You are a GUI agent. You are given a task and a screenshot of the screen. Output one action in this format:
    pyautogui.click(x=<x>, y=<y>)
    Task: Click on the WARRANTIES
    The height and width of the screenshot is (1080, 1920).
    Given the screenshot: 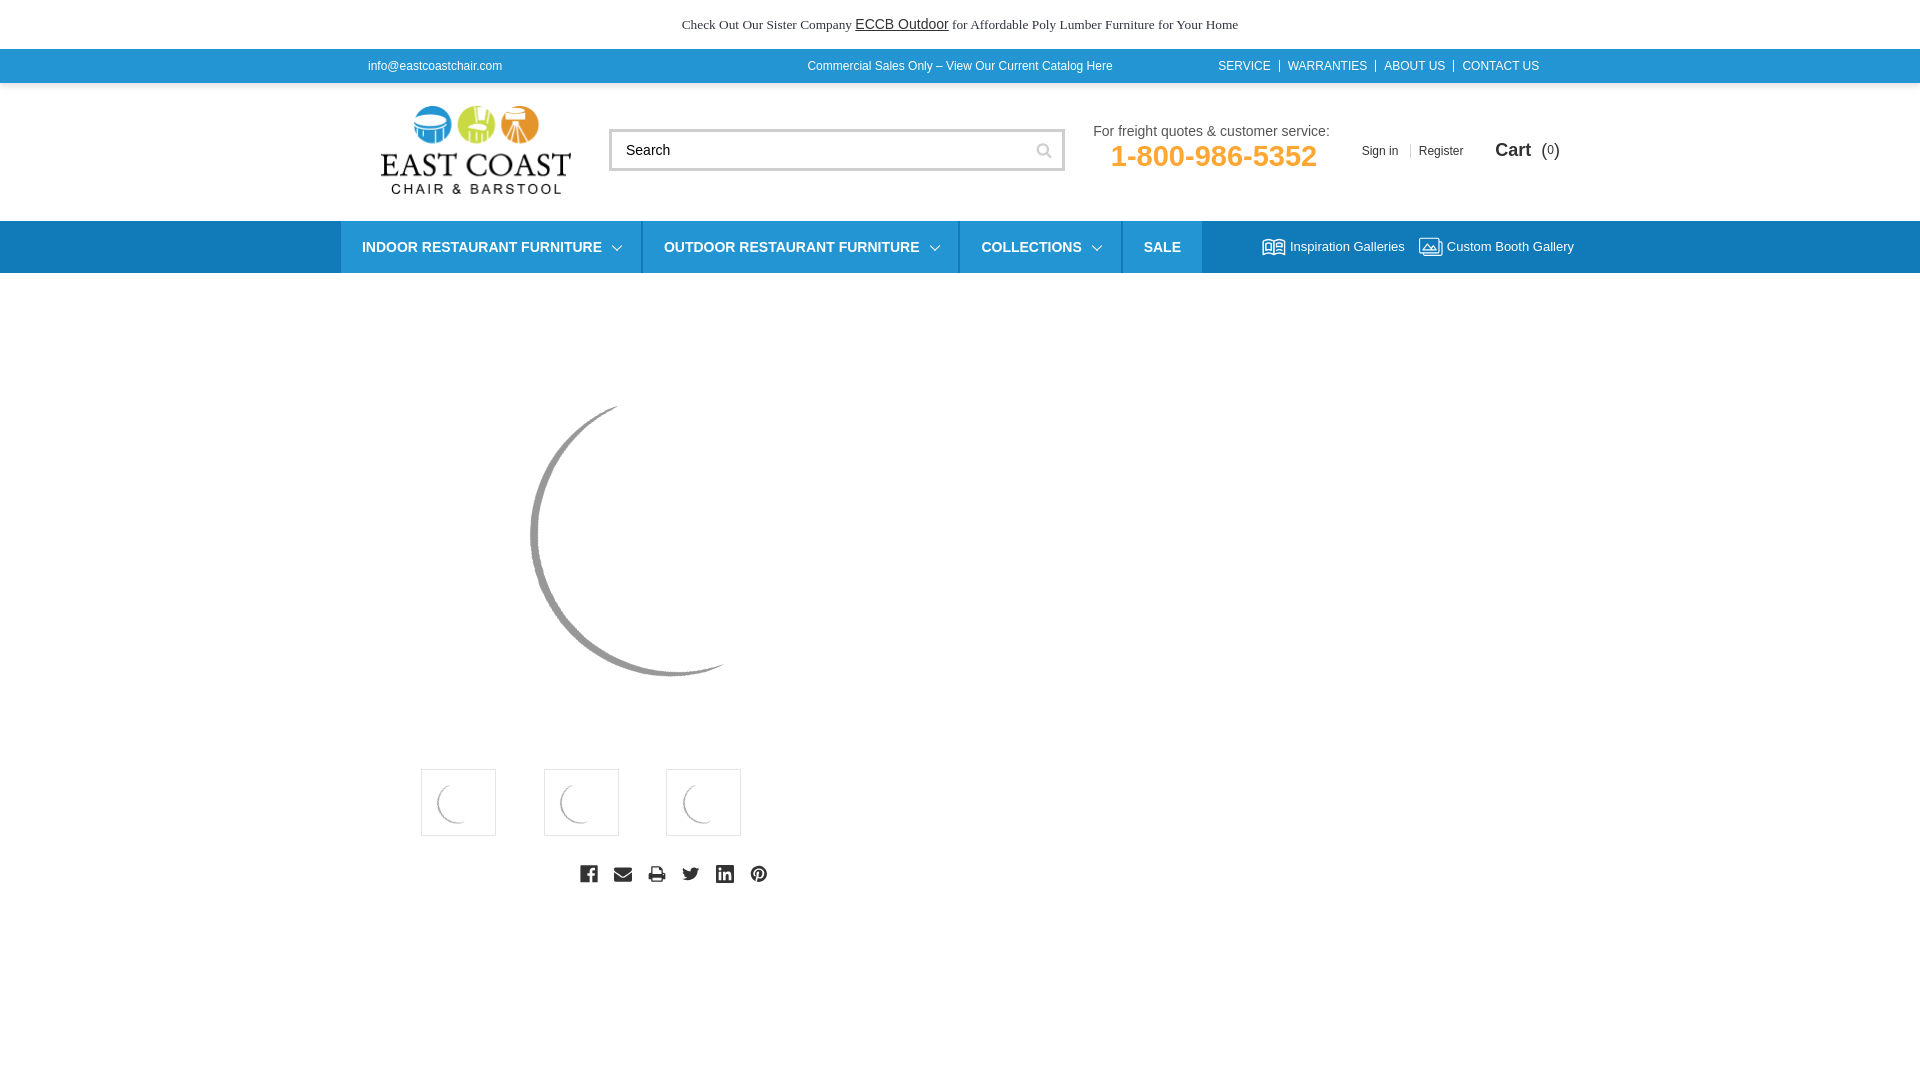 What is the action you would take?
    pyautogui.click(x=1328, y=66)
    